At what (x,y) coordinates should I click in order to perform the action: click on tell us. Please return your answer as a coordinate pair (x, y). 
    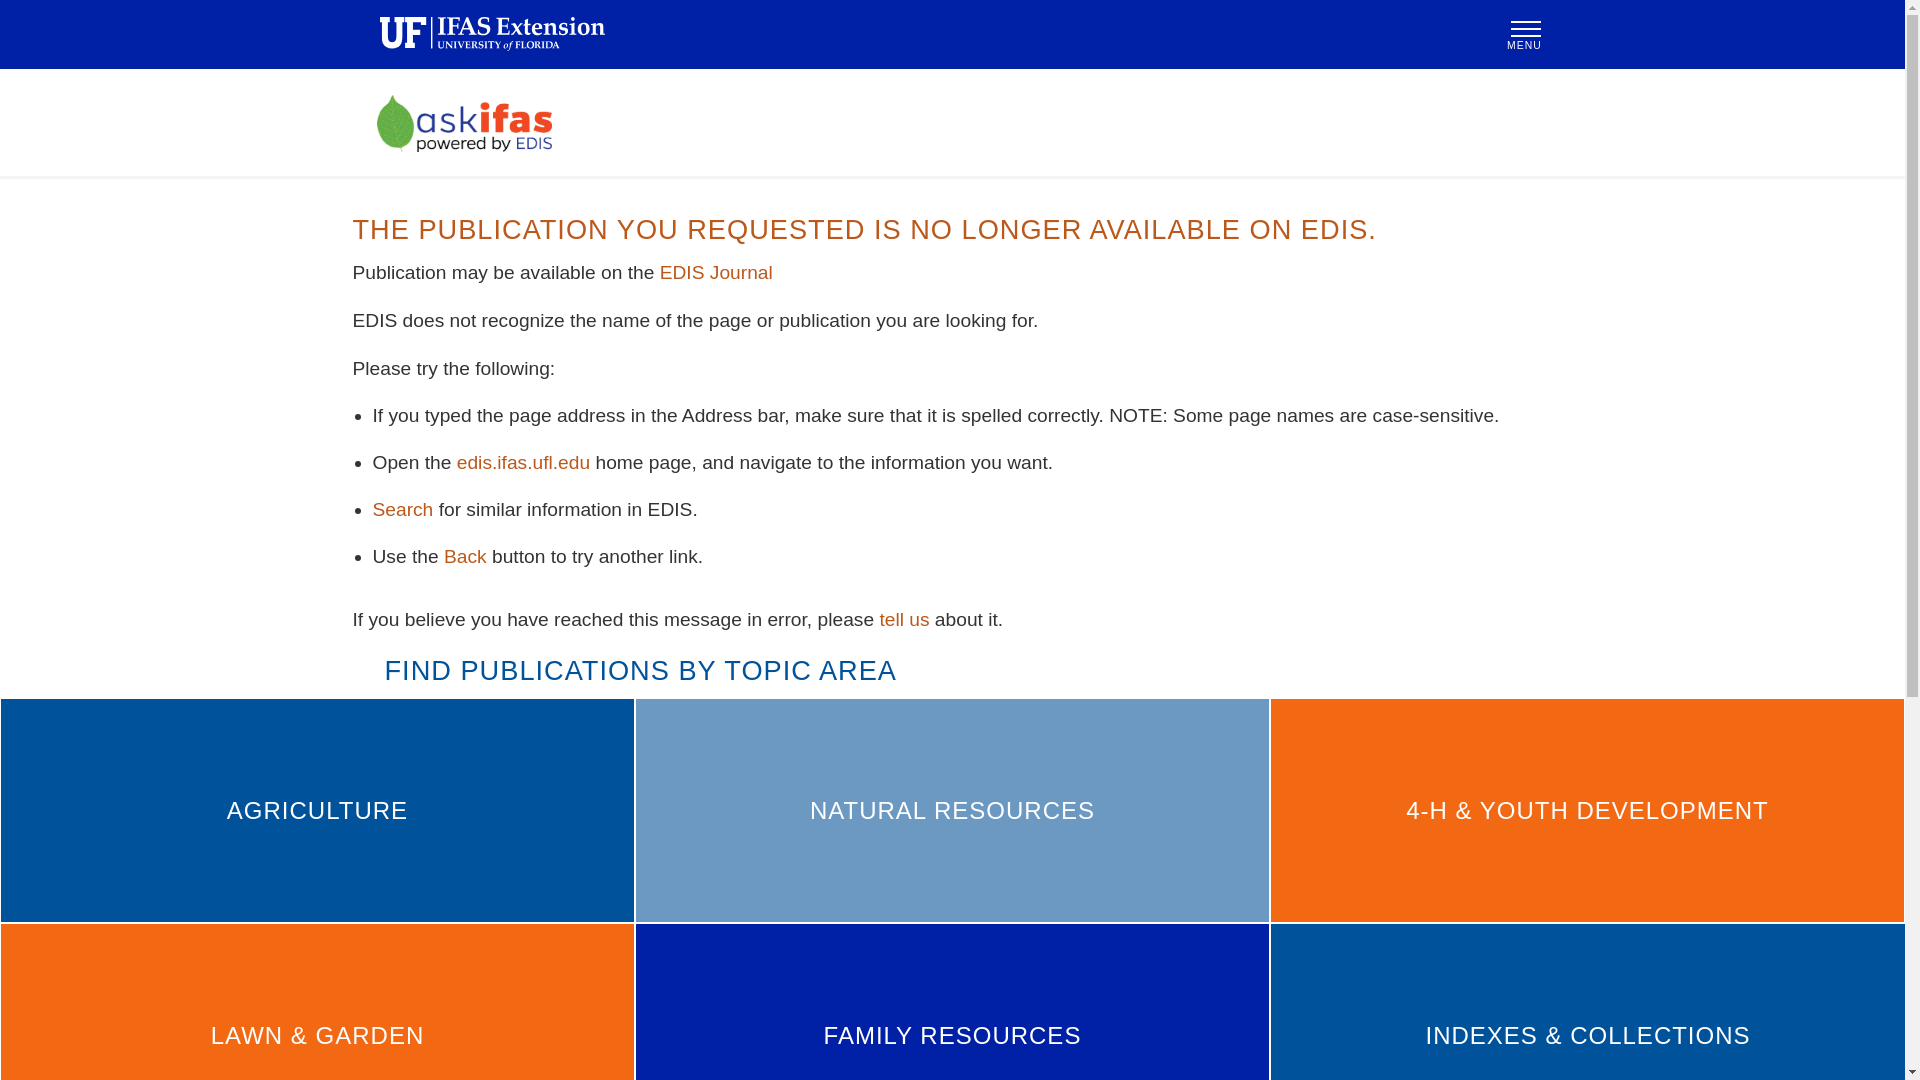
    Looking at the image, I should click on (904, 619).